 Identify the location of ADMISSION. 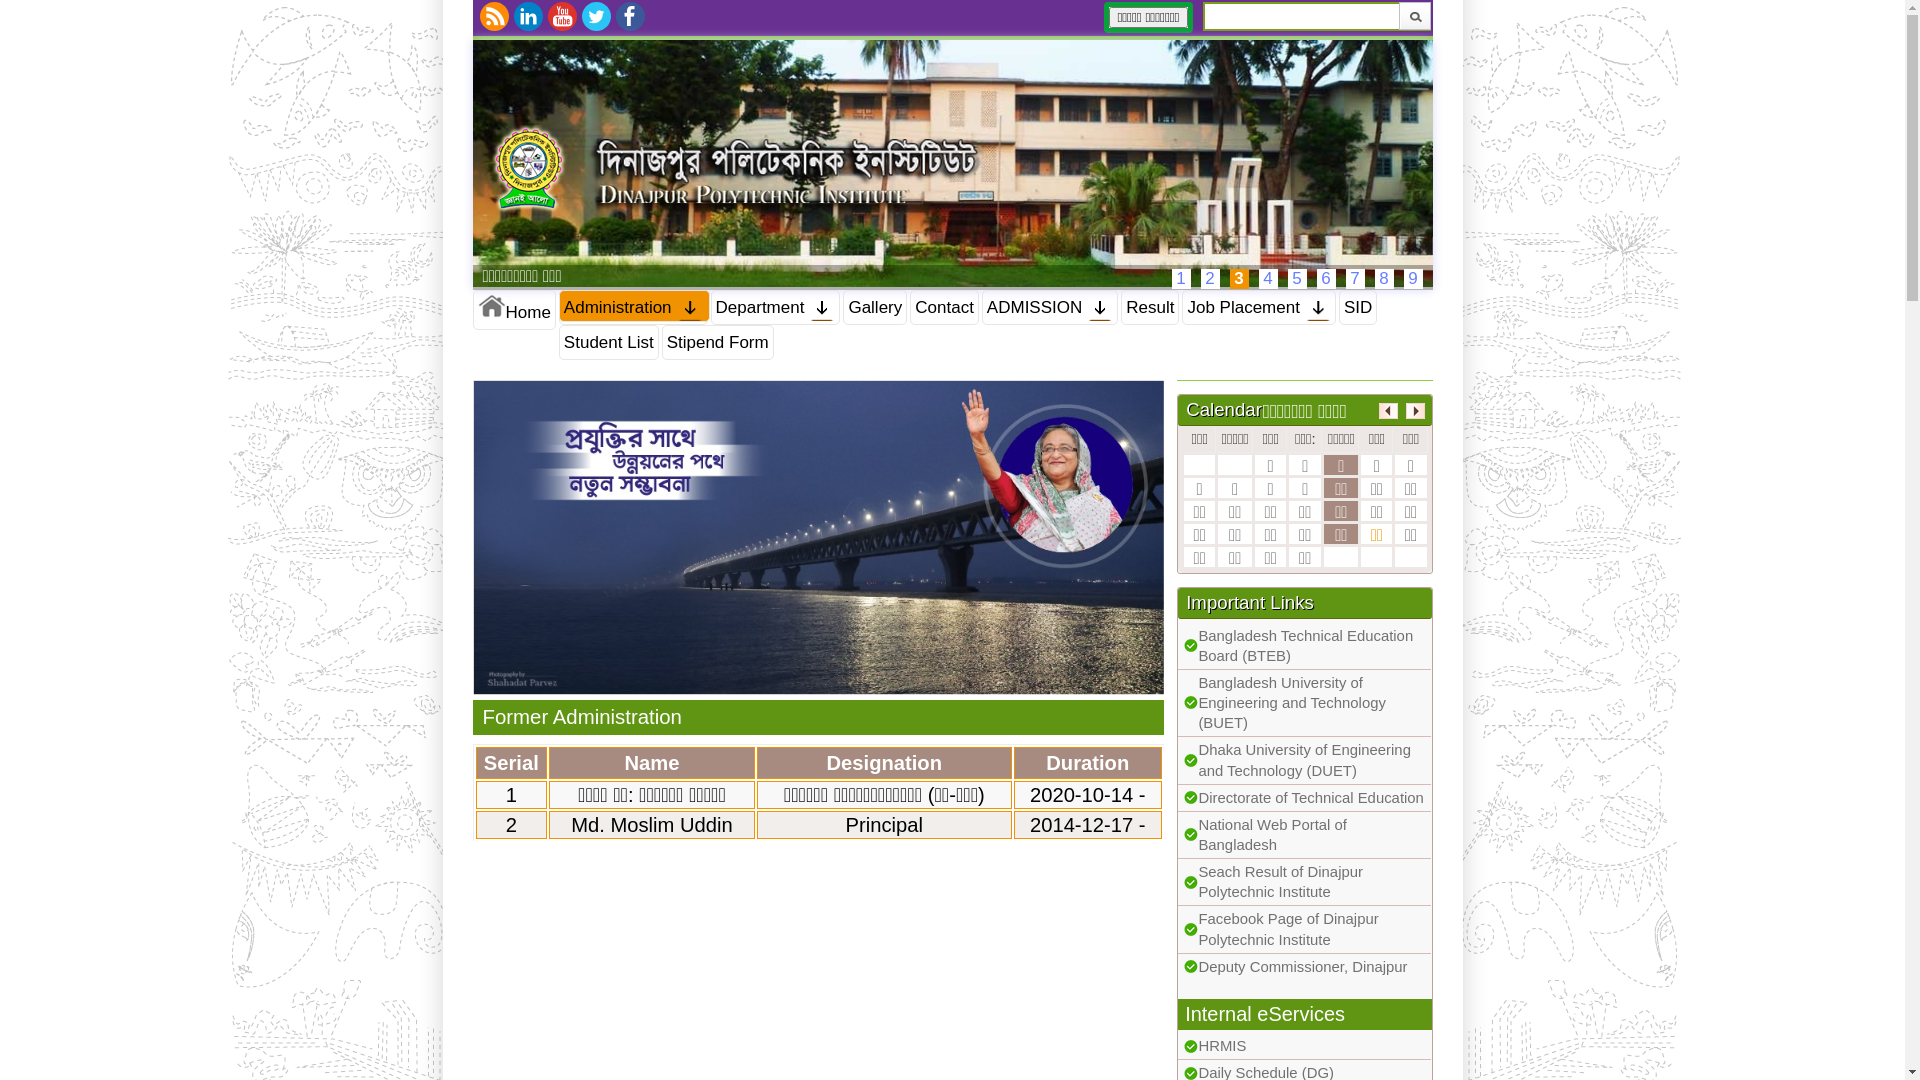
(1050, 308).